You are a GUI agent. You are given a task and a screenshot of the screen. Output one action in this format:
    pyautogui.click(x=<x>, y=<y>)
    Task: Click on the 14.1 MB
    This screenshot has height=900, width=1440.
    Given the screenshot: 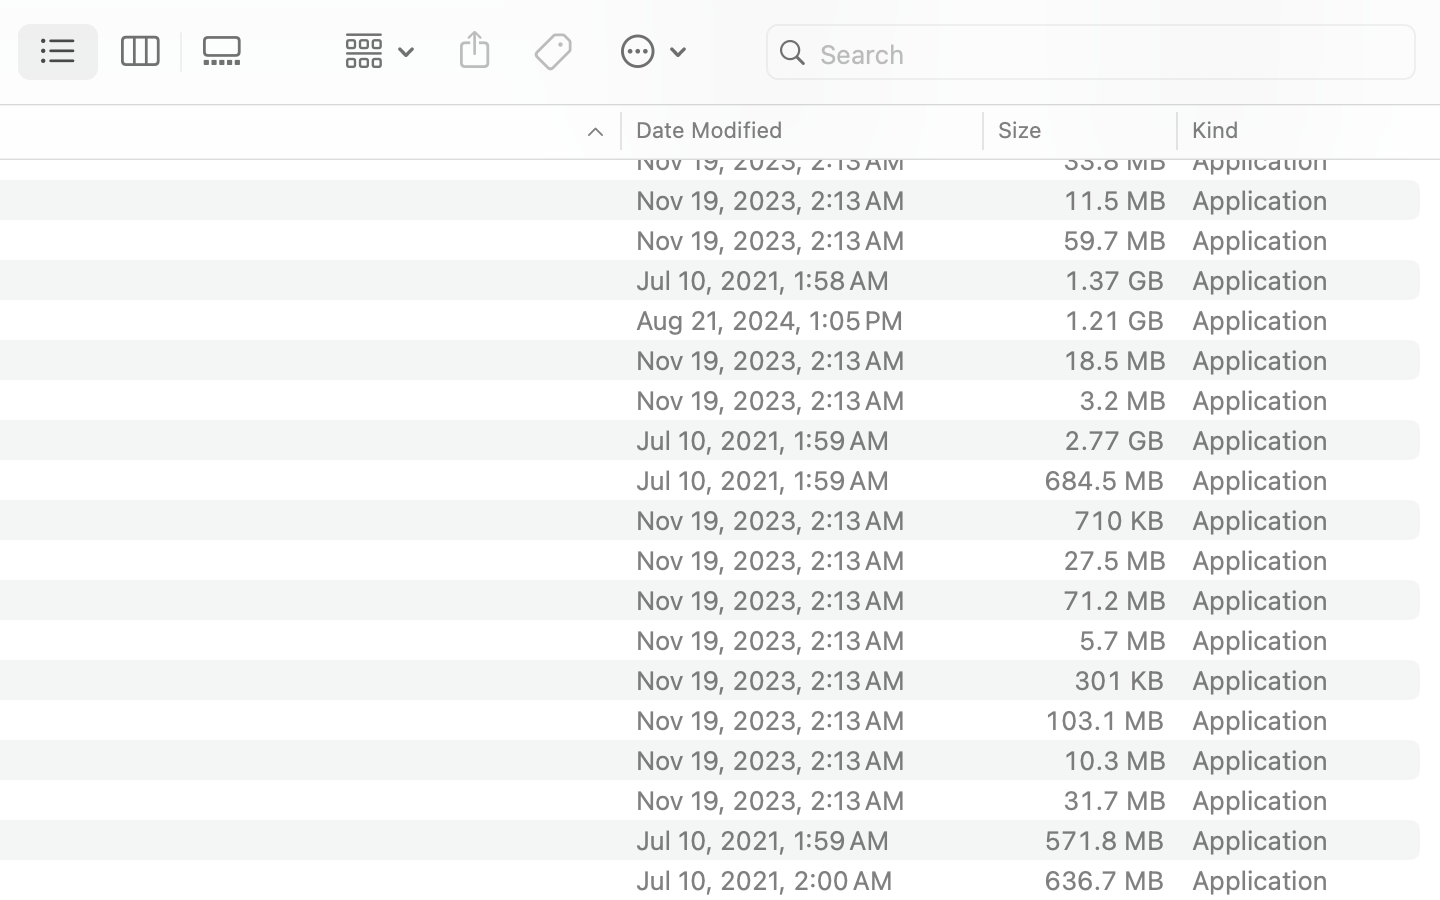 What is the action you would take?
    pyautogui.click(x=1114, y=40)
    